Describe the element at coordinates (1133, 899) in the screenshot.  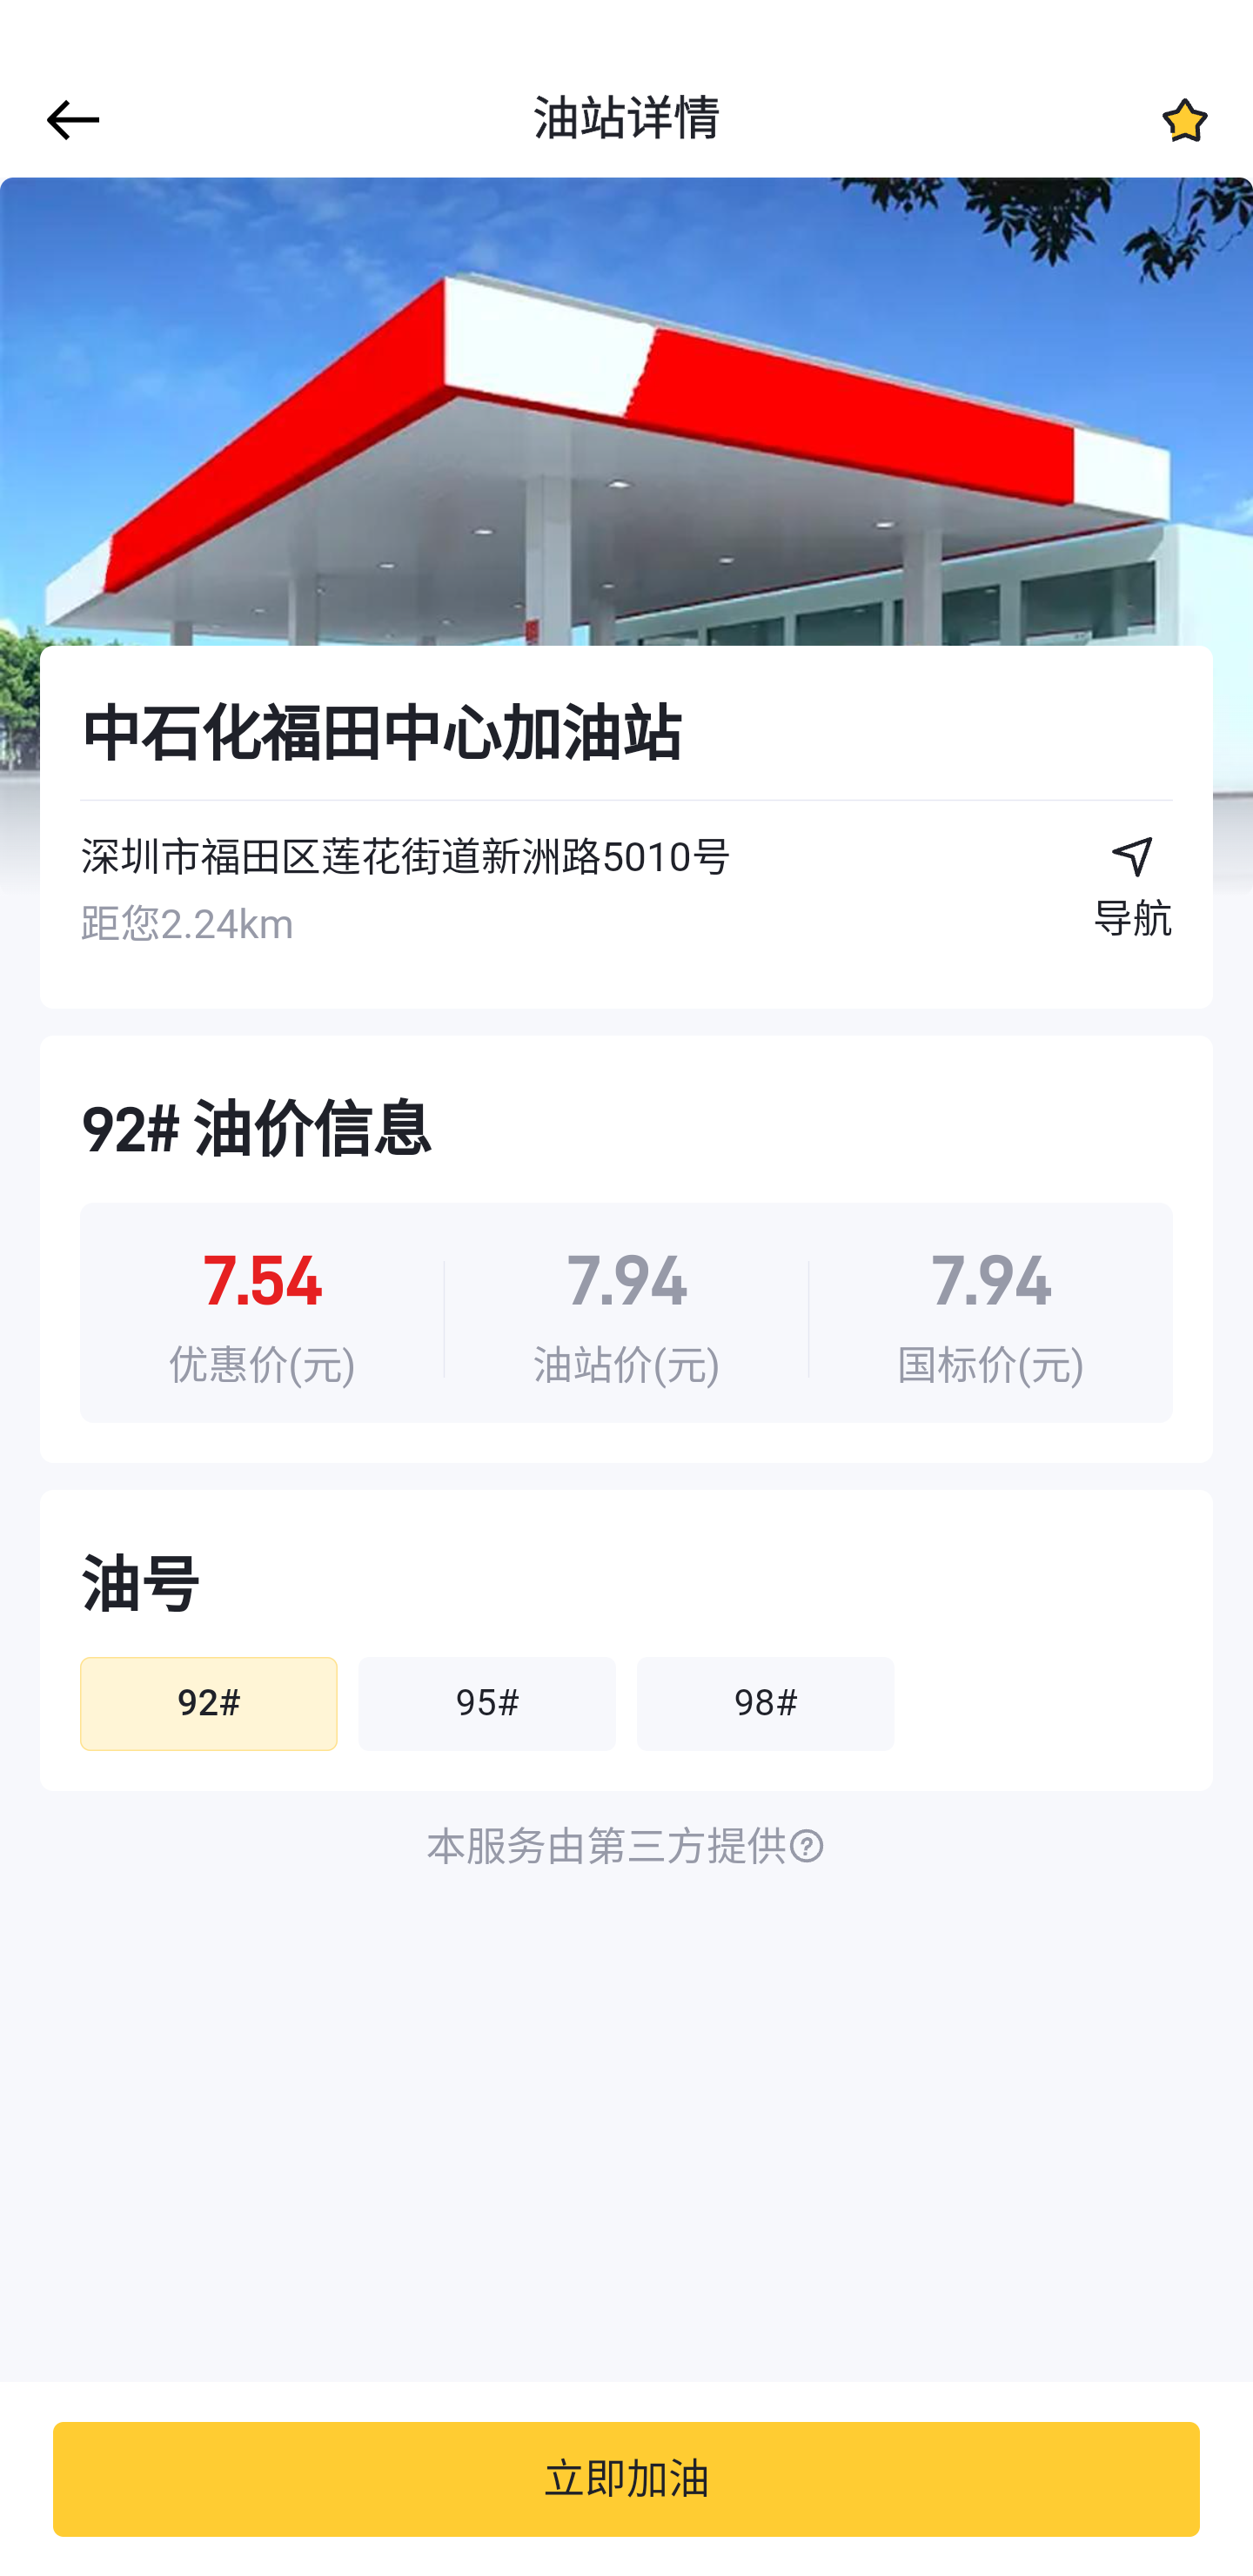
I see `导航` at that location.